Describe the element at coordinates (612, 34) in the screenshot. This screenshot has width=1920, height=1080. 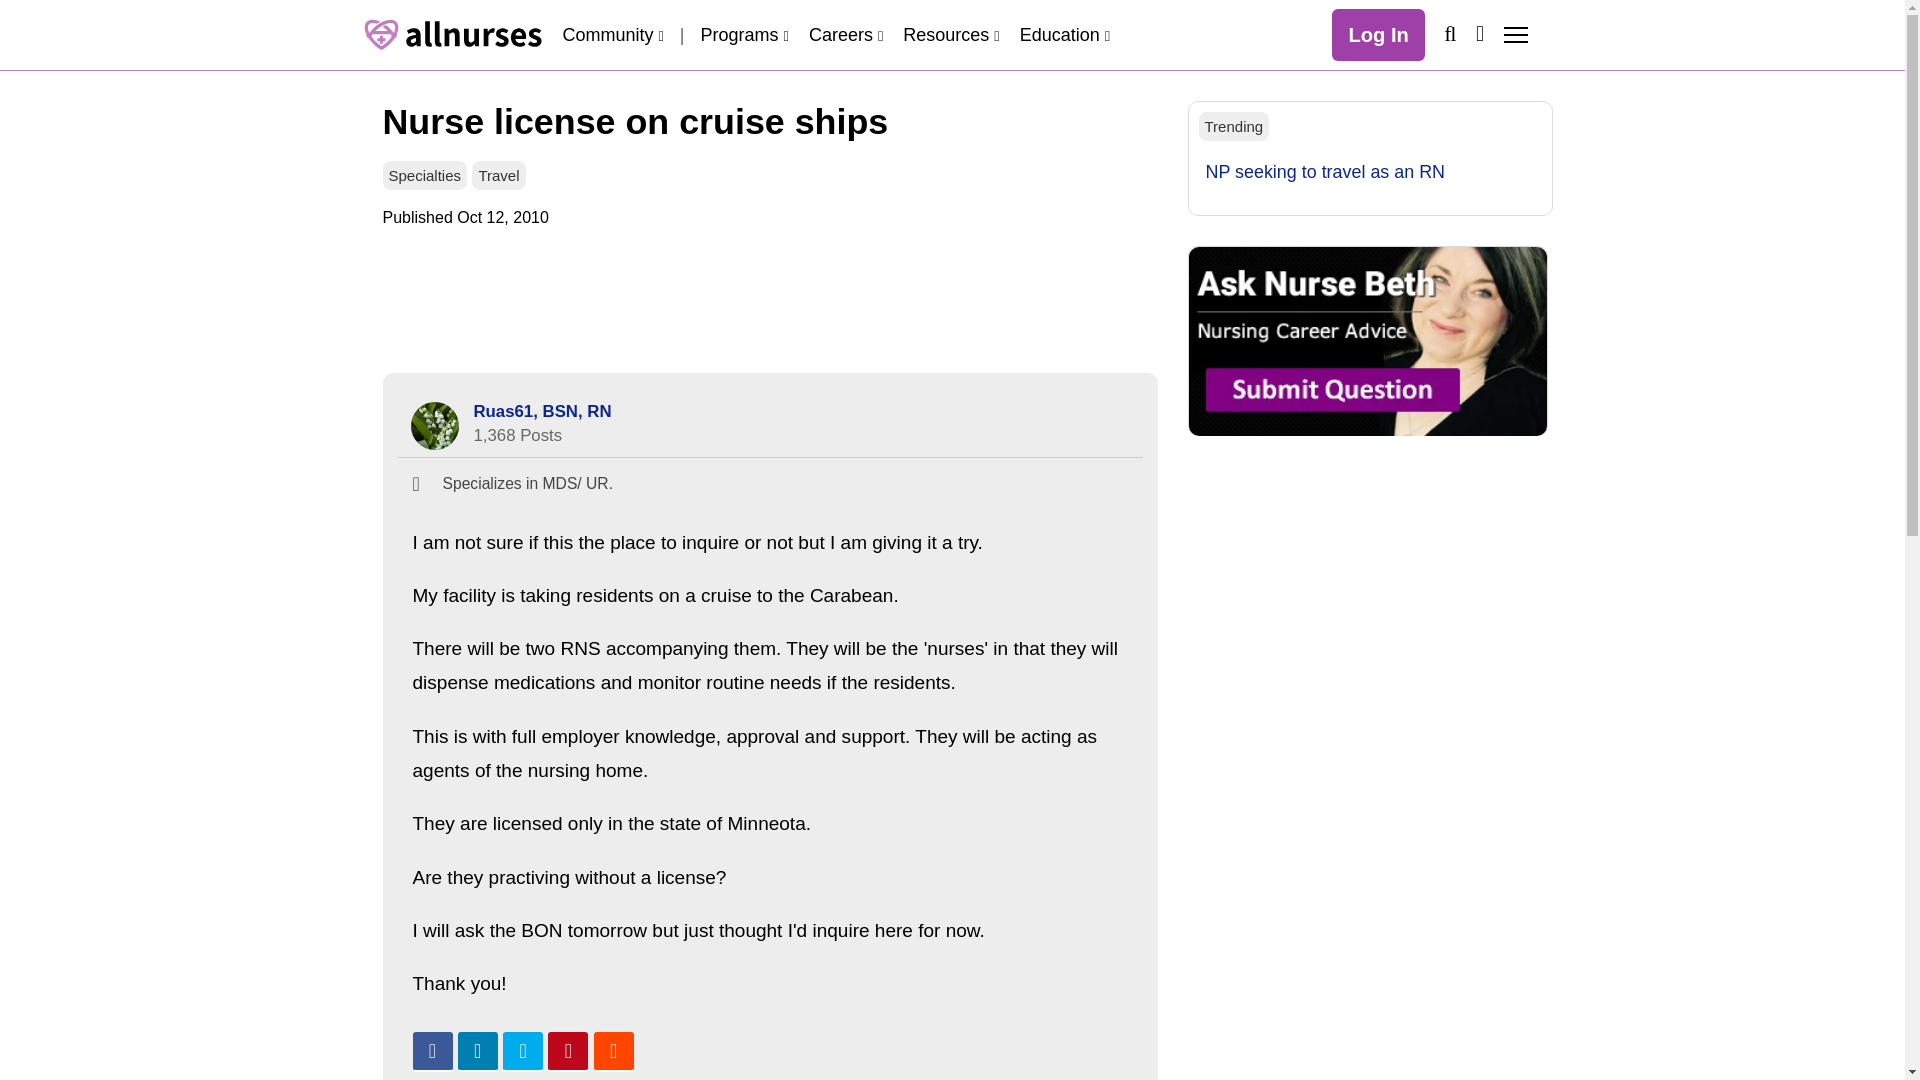
I see `Community` at that location.